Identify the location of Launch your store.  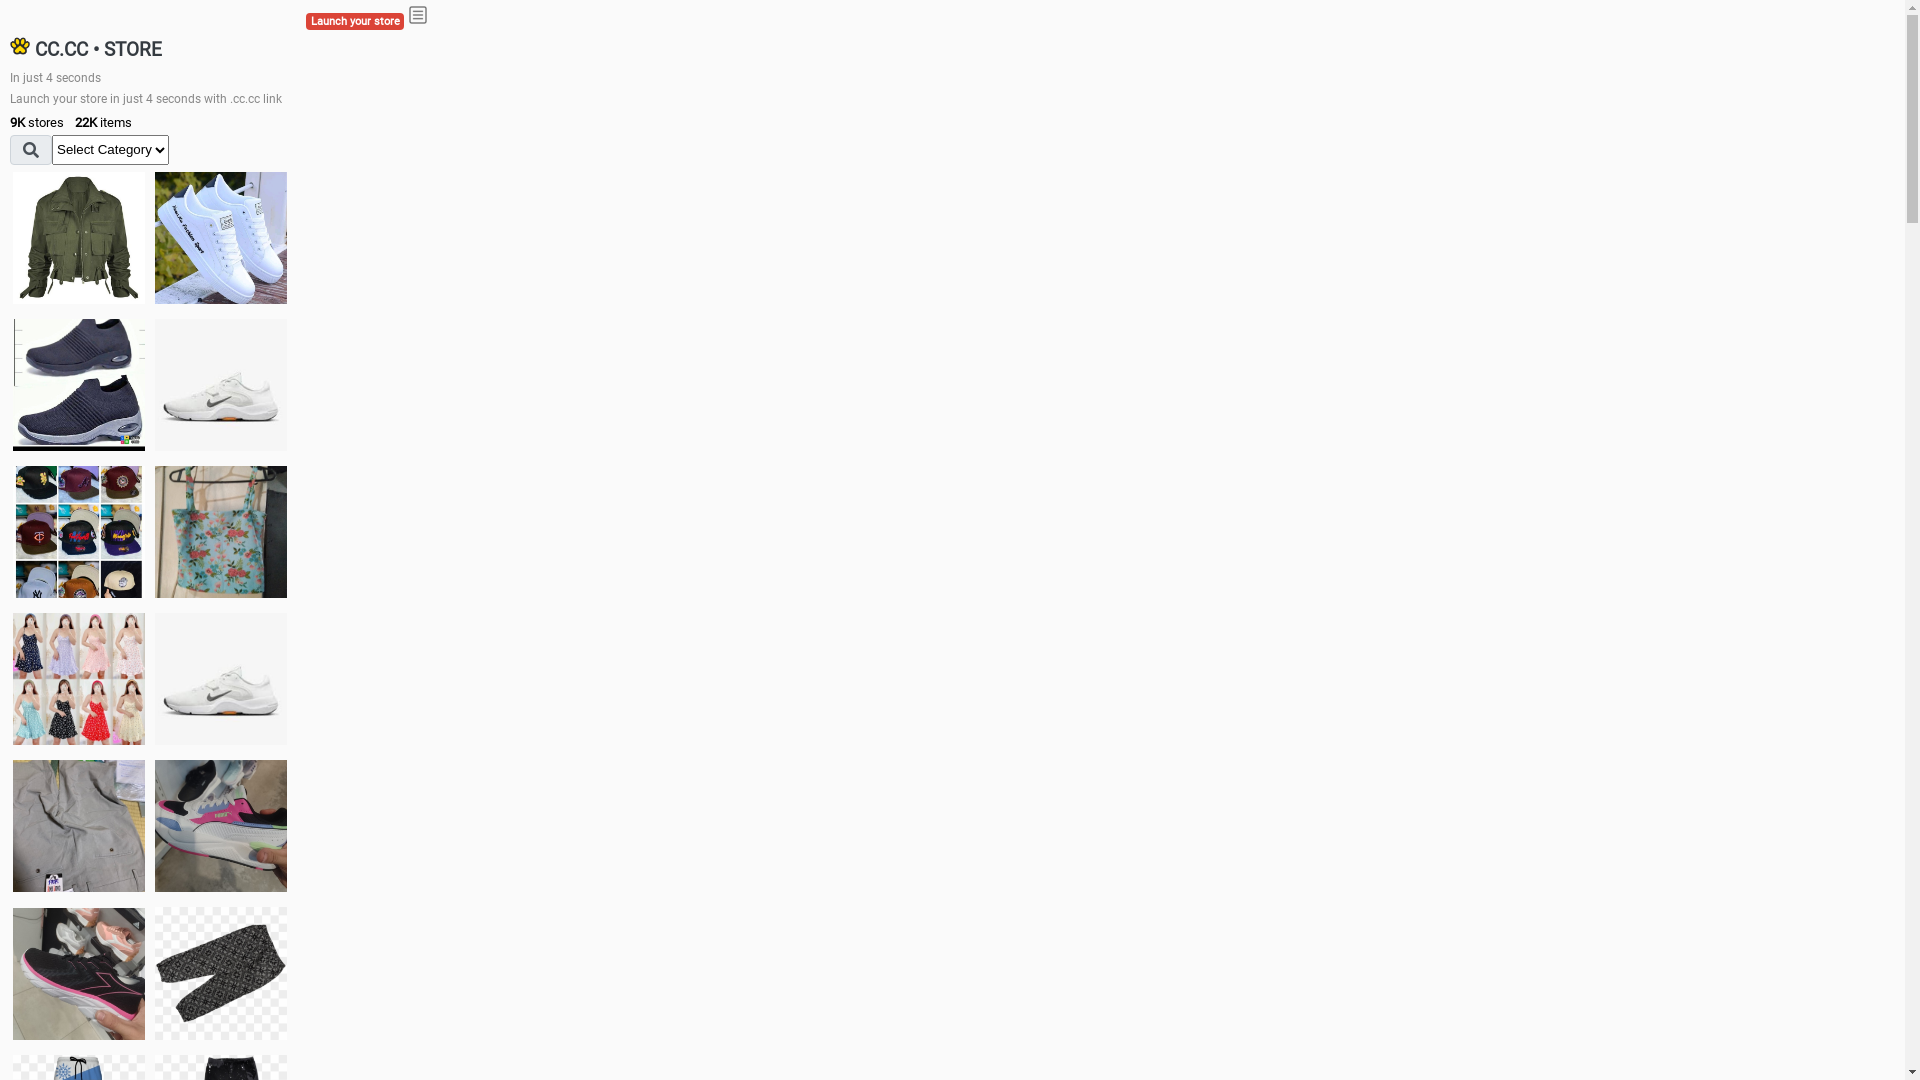
(355, 22).